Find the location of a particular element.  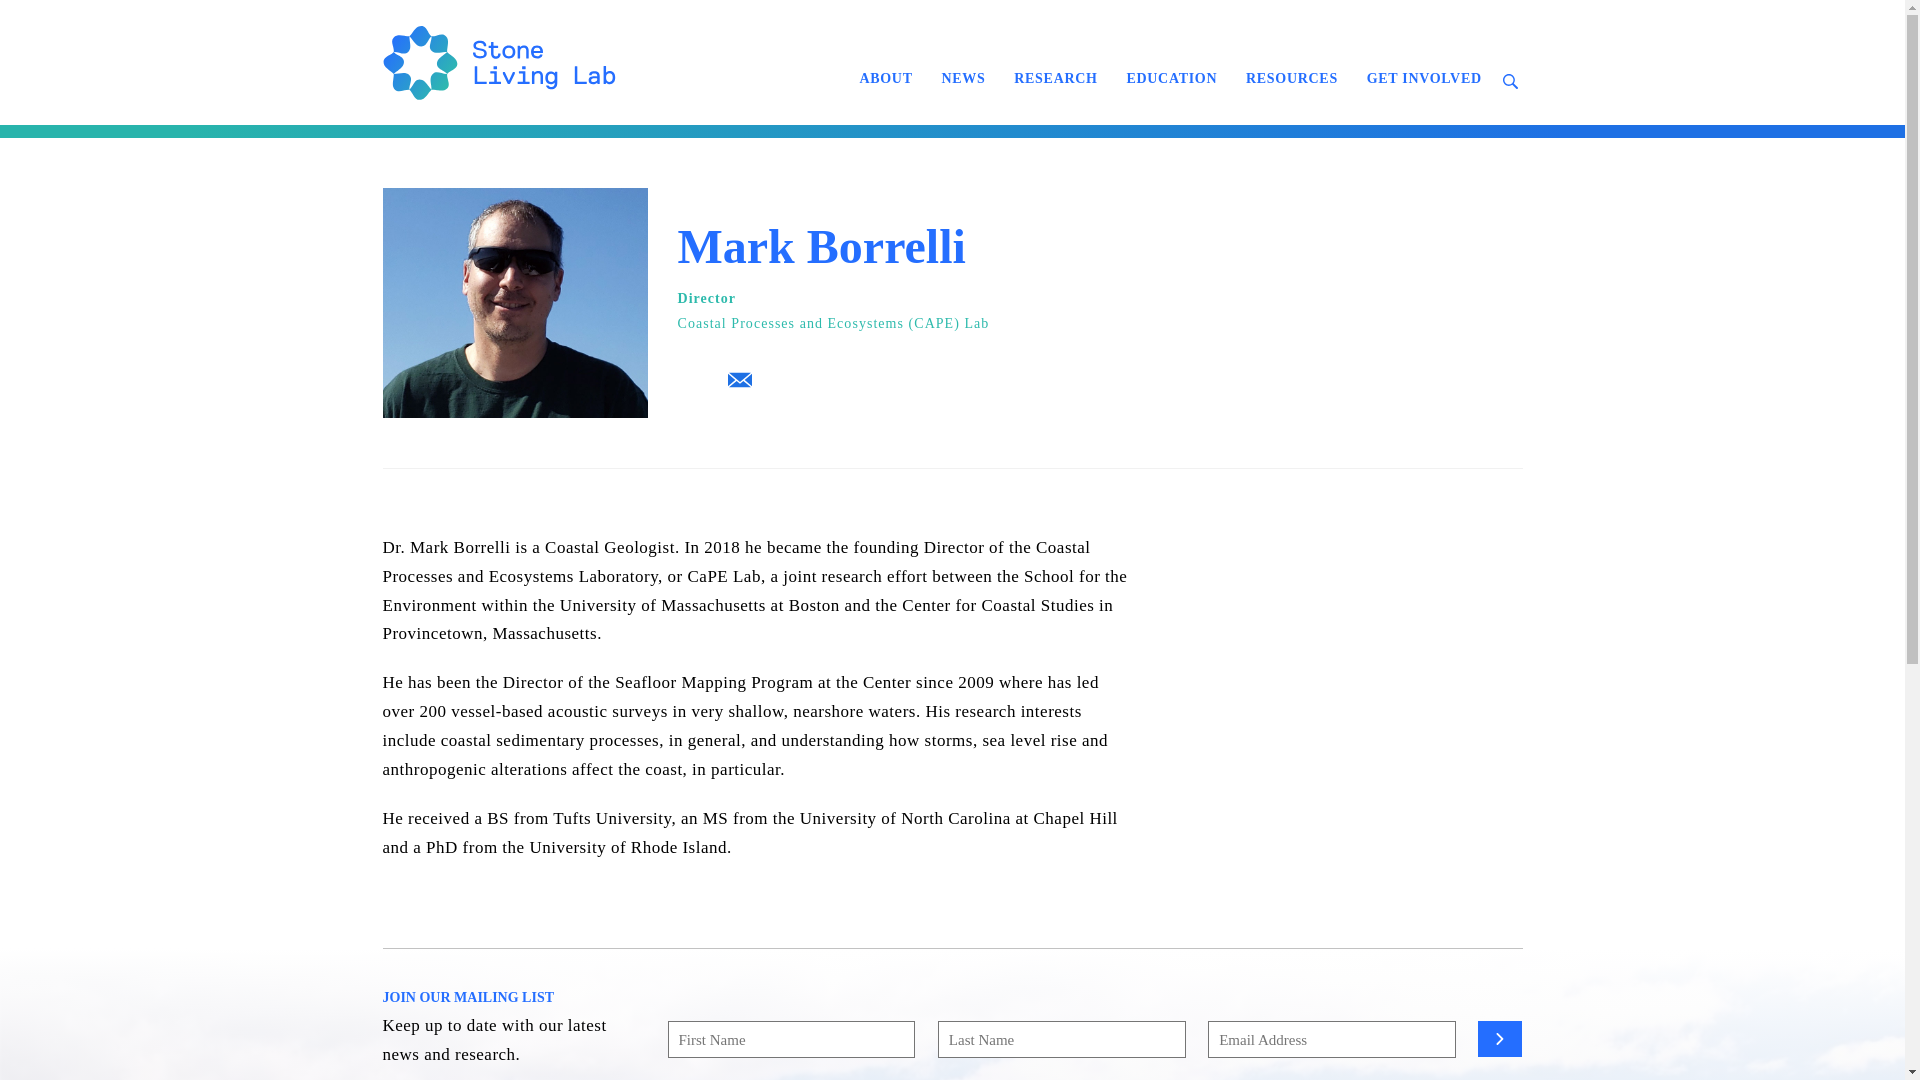

RESEARCH is located at coordinates (1056, 78).